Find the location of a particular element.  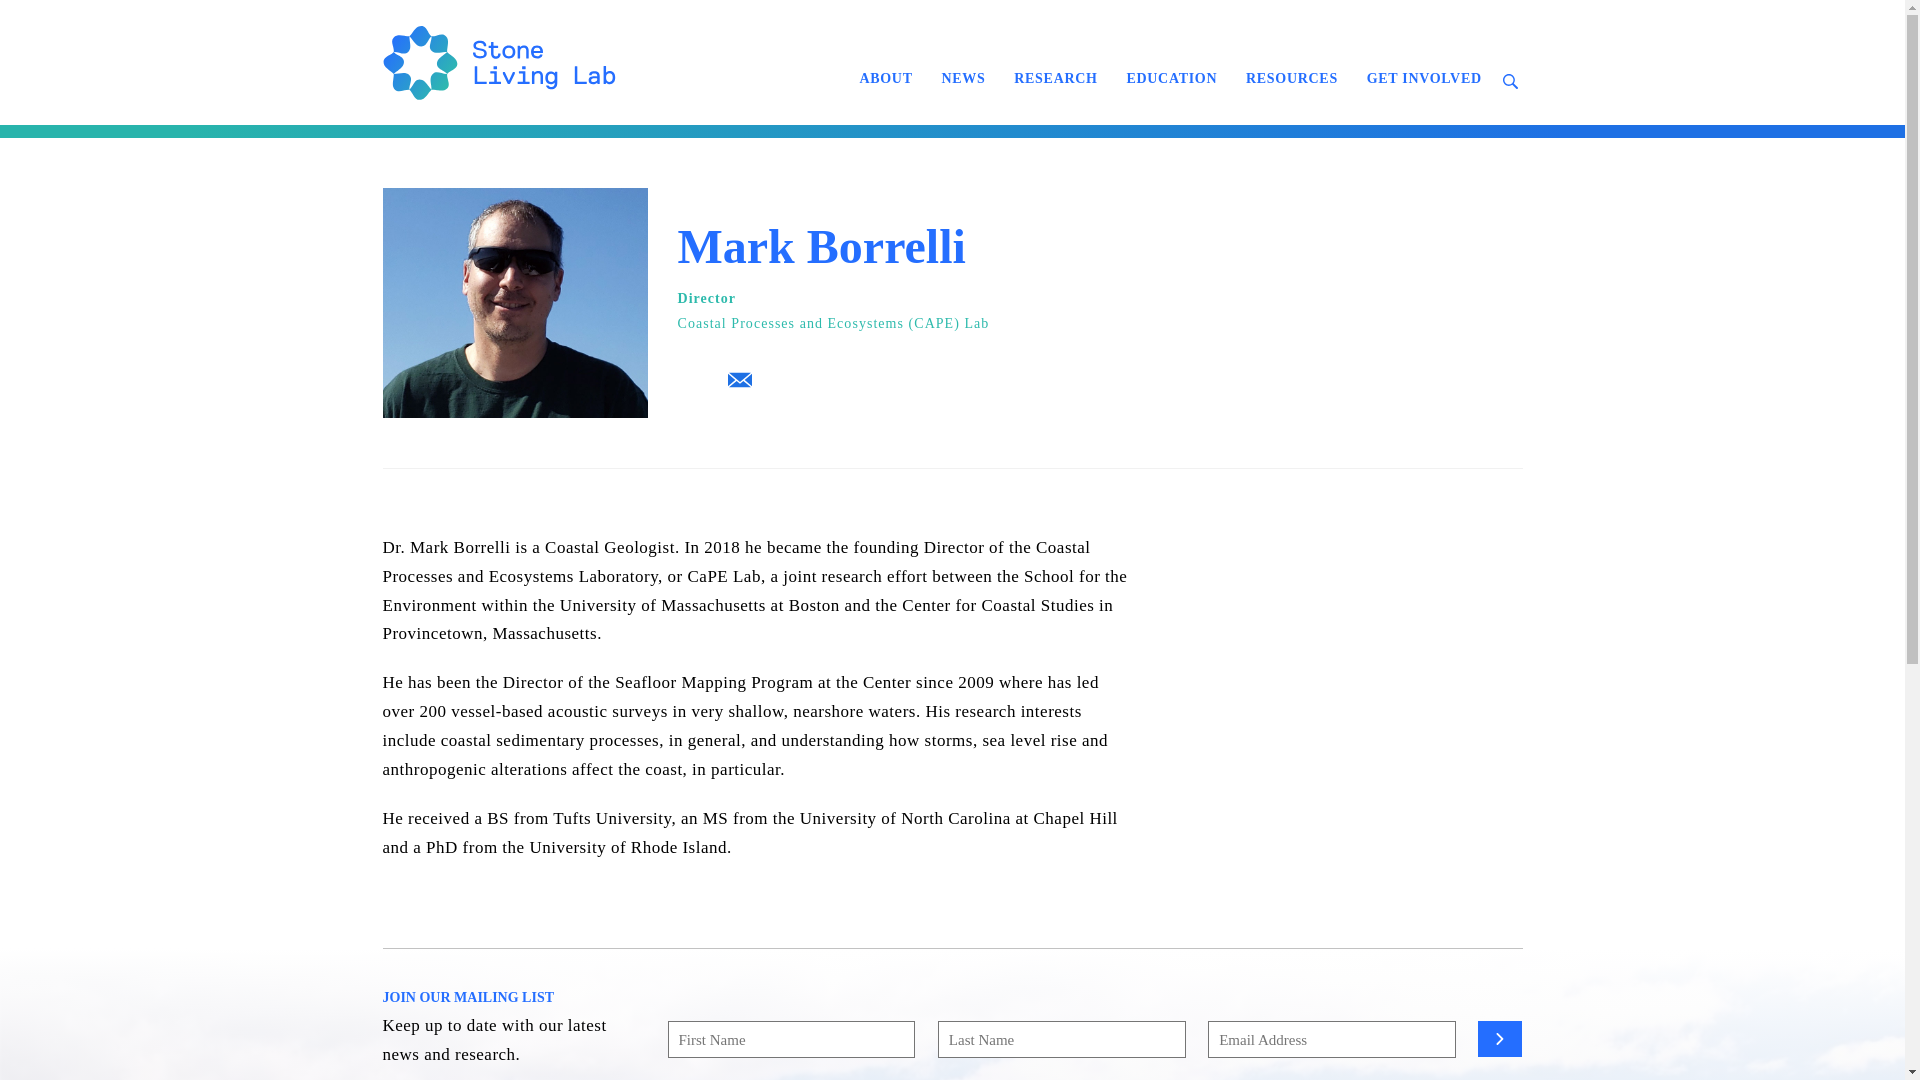

RESEARCH is located at coordinates (1056, 78).